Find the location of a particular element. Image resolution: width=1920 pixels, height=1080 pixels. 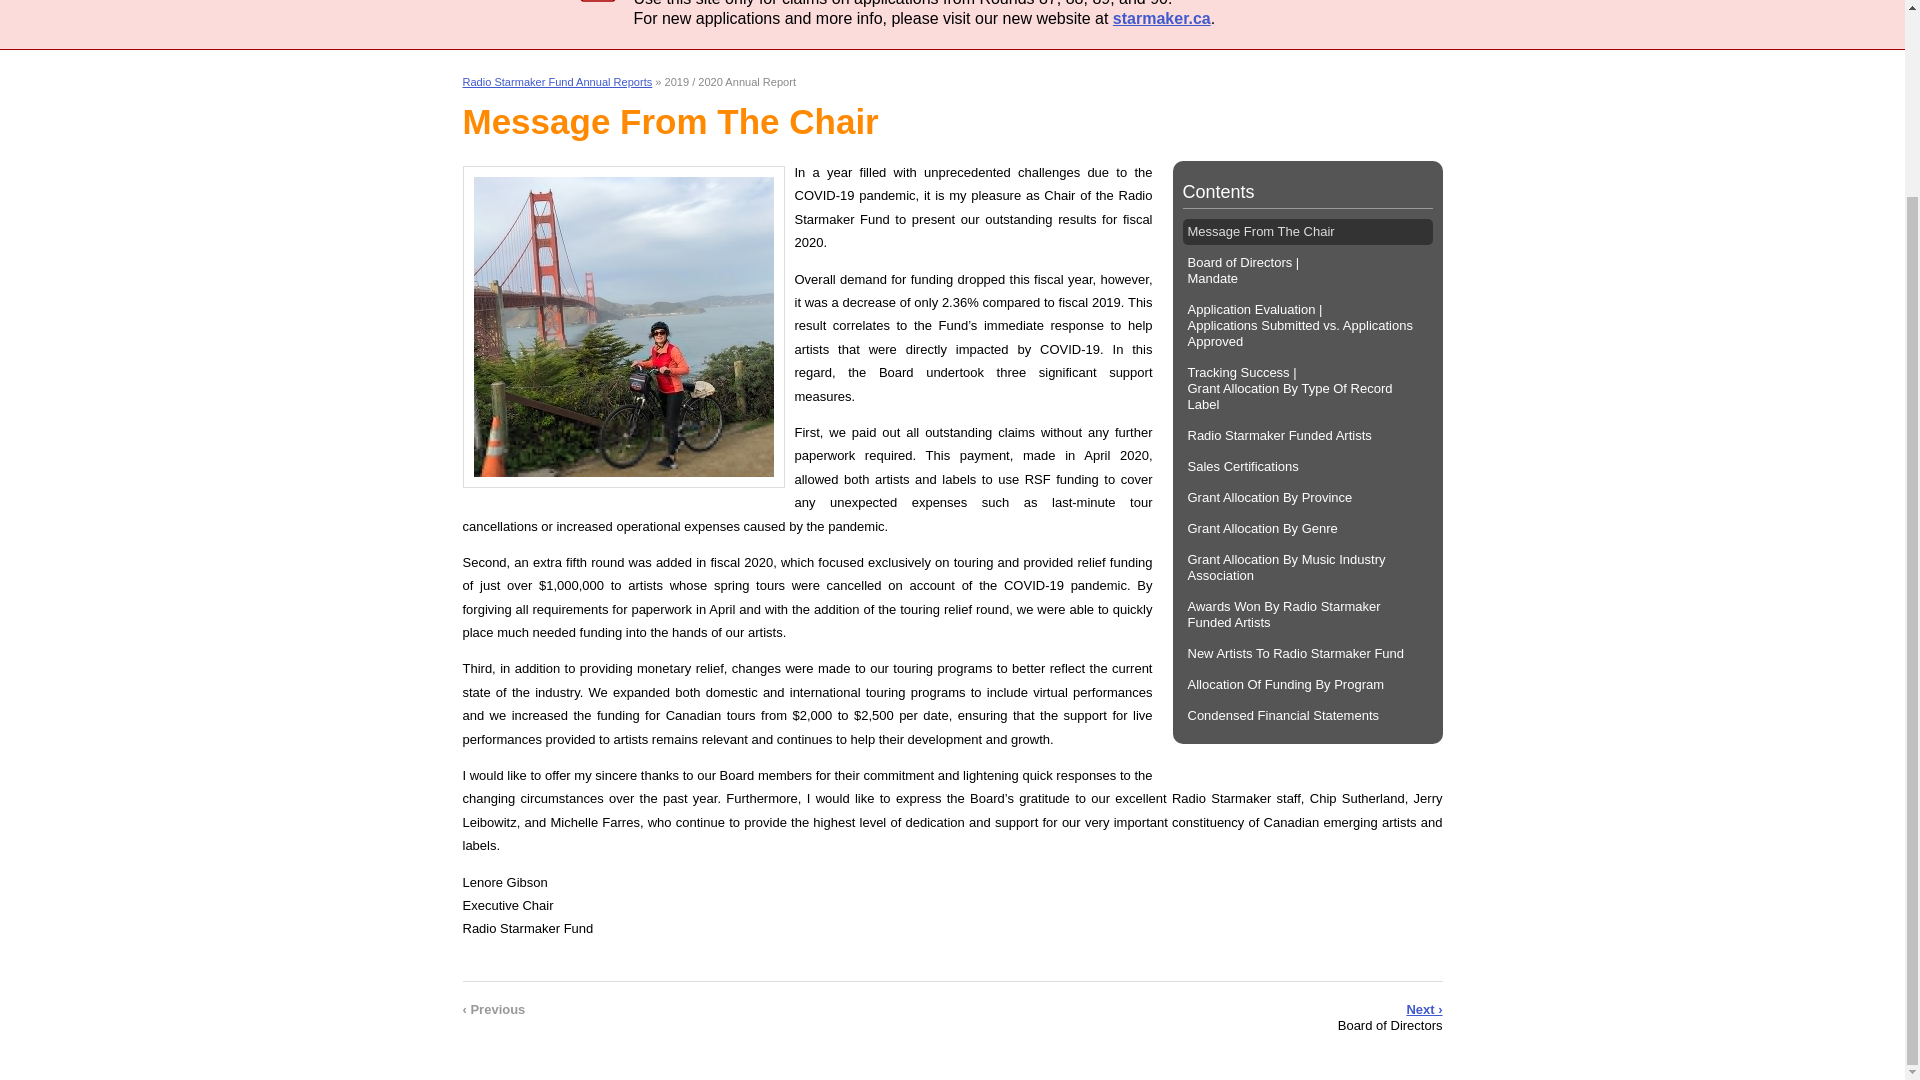

Sales Certifications is located at coordinates (1307, 466).